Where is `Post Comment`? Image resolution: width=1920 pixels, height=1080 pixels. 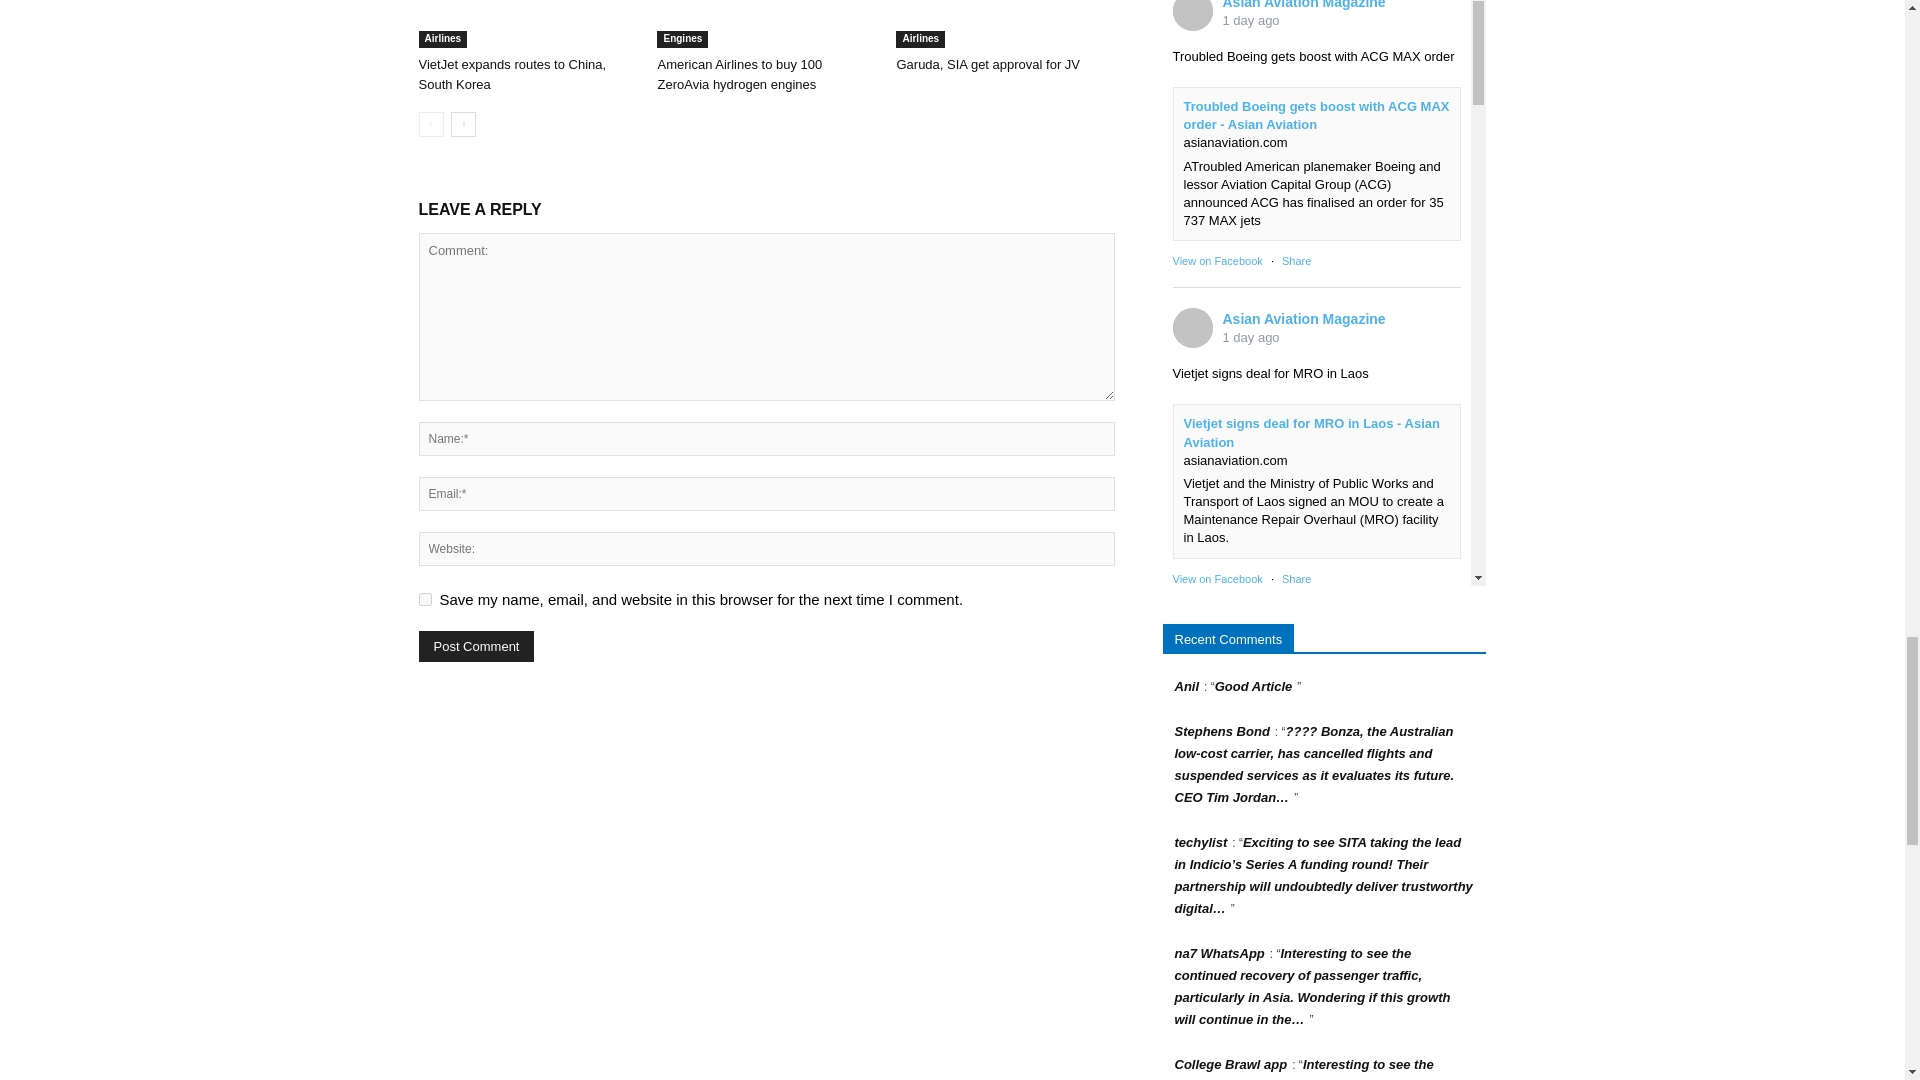
Post Comment is located at coordinates (476, 646).